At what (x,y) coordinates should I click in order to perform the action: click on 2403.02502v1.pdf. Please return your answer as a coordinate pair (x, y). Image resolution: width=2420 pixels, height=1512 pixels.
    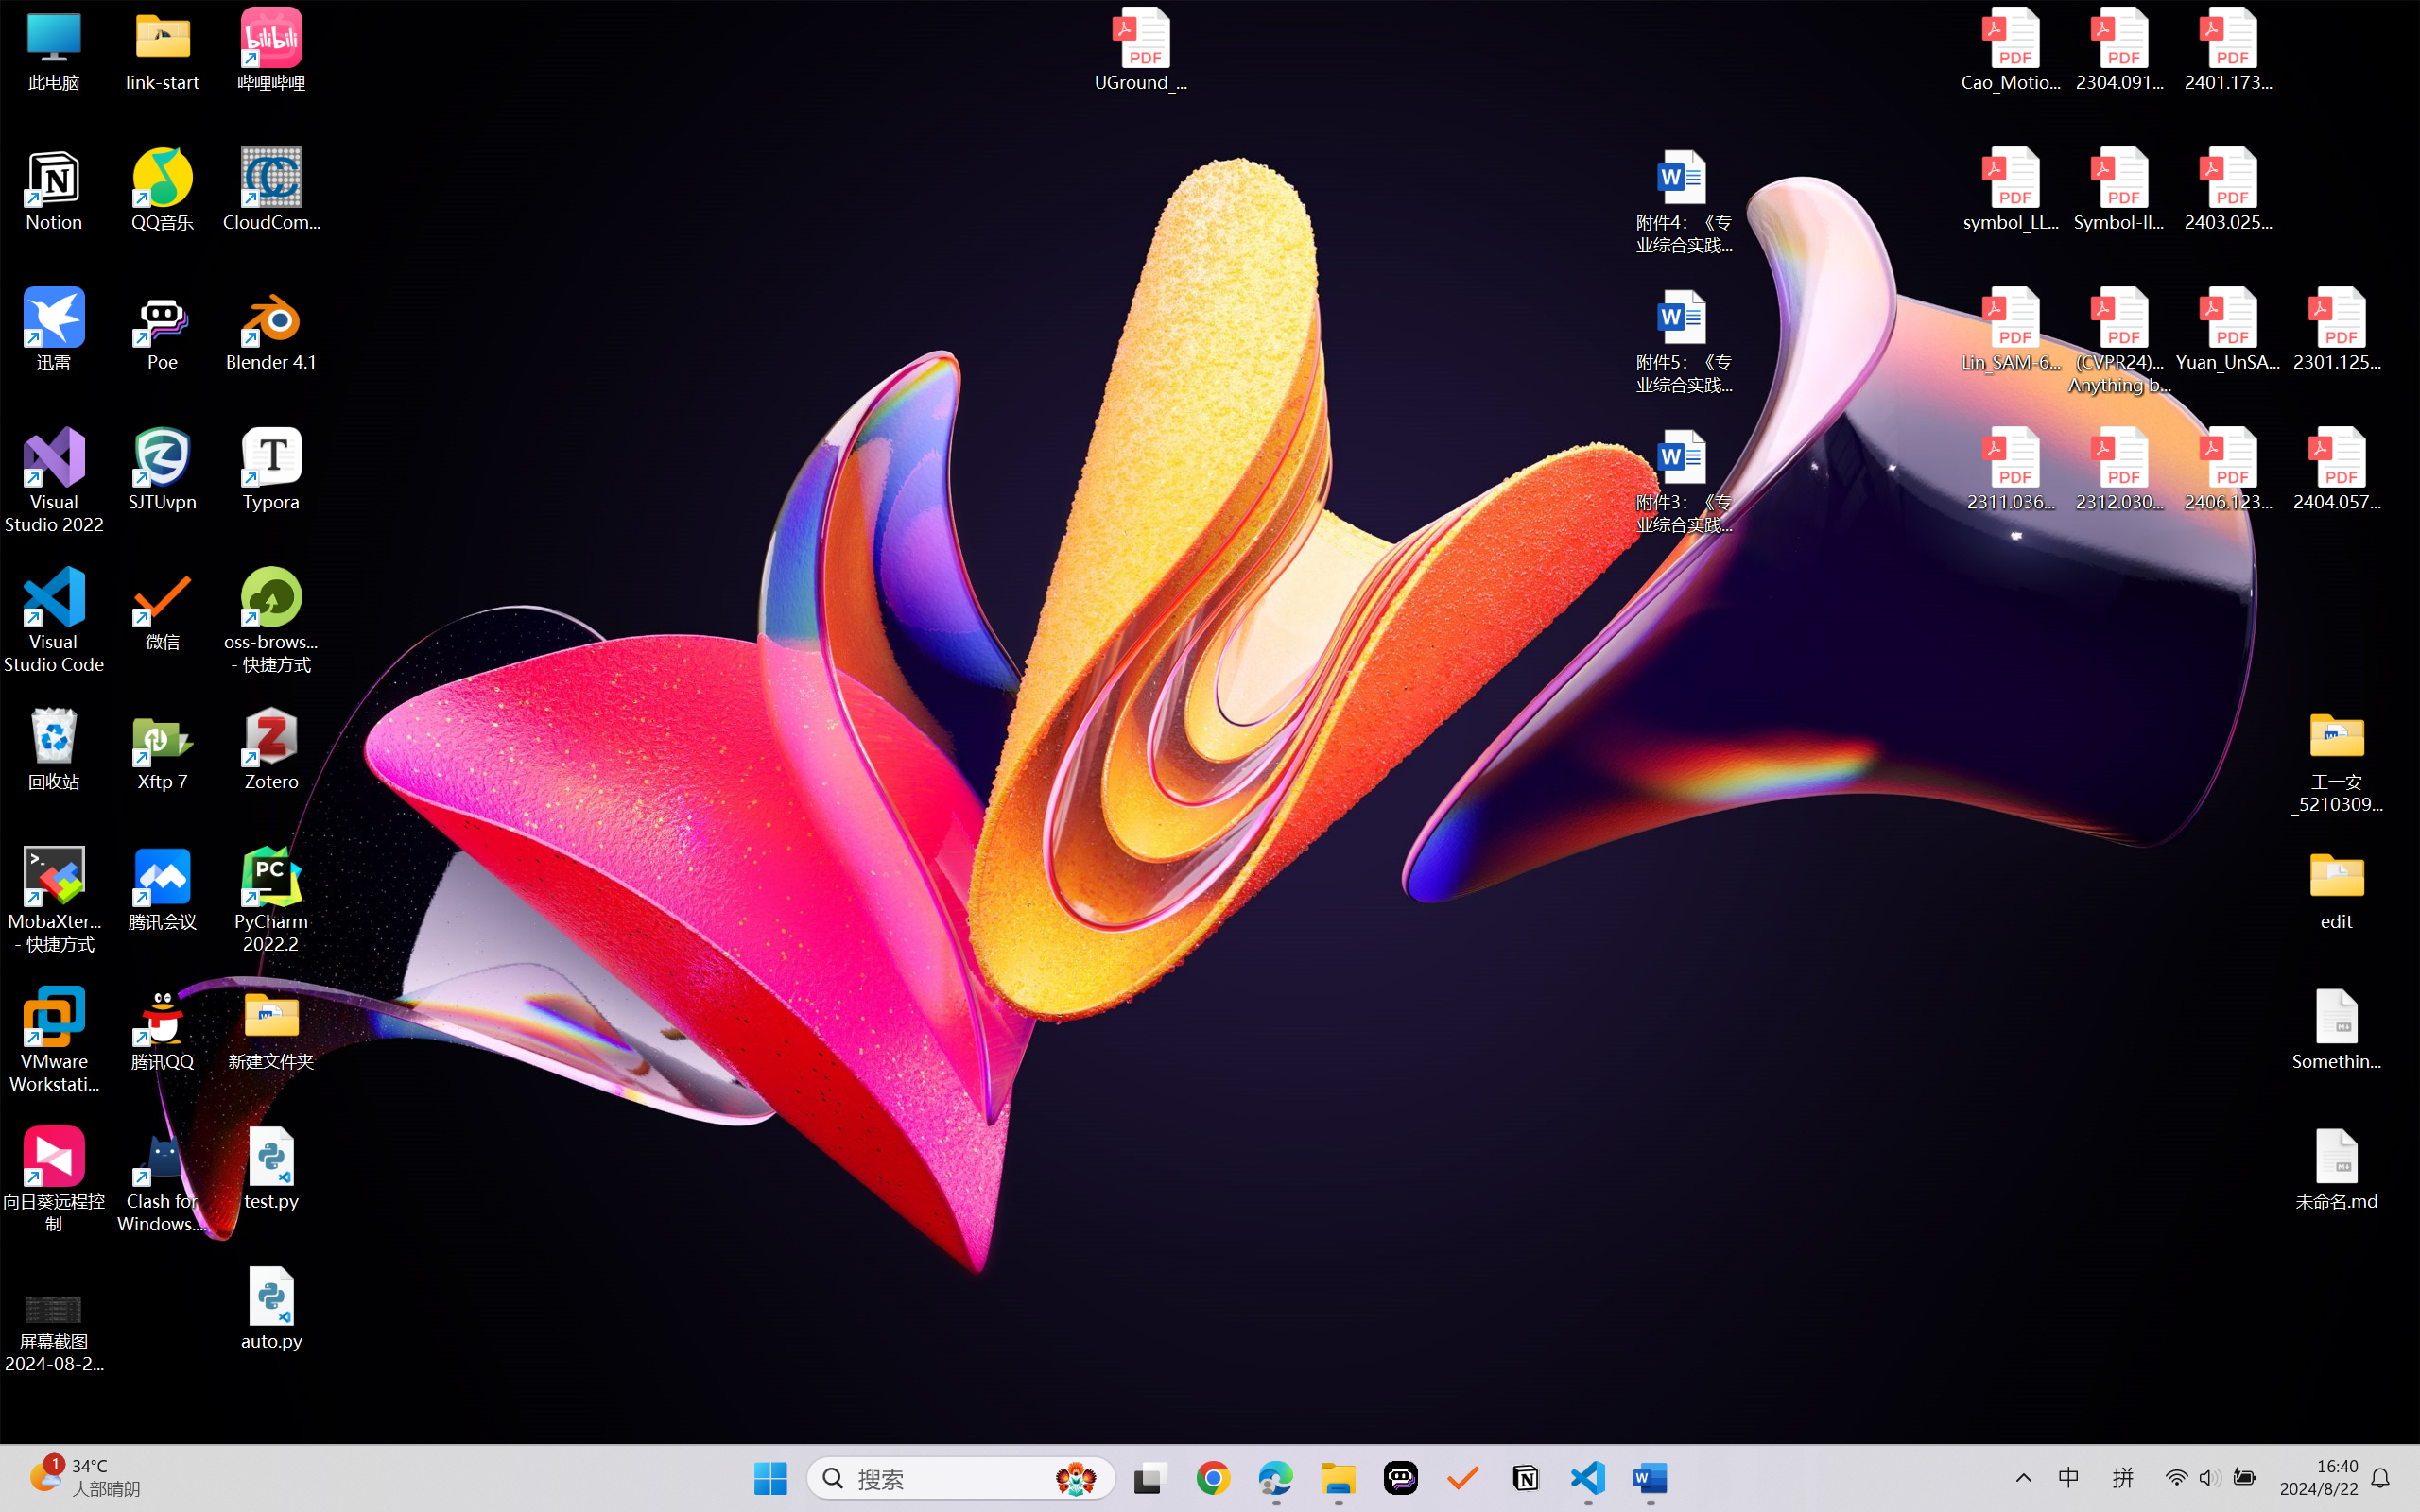
    Looking at the image, I should click on (2227, 190).